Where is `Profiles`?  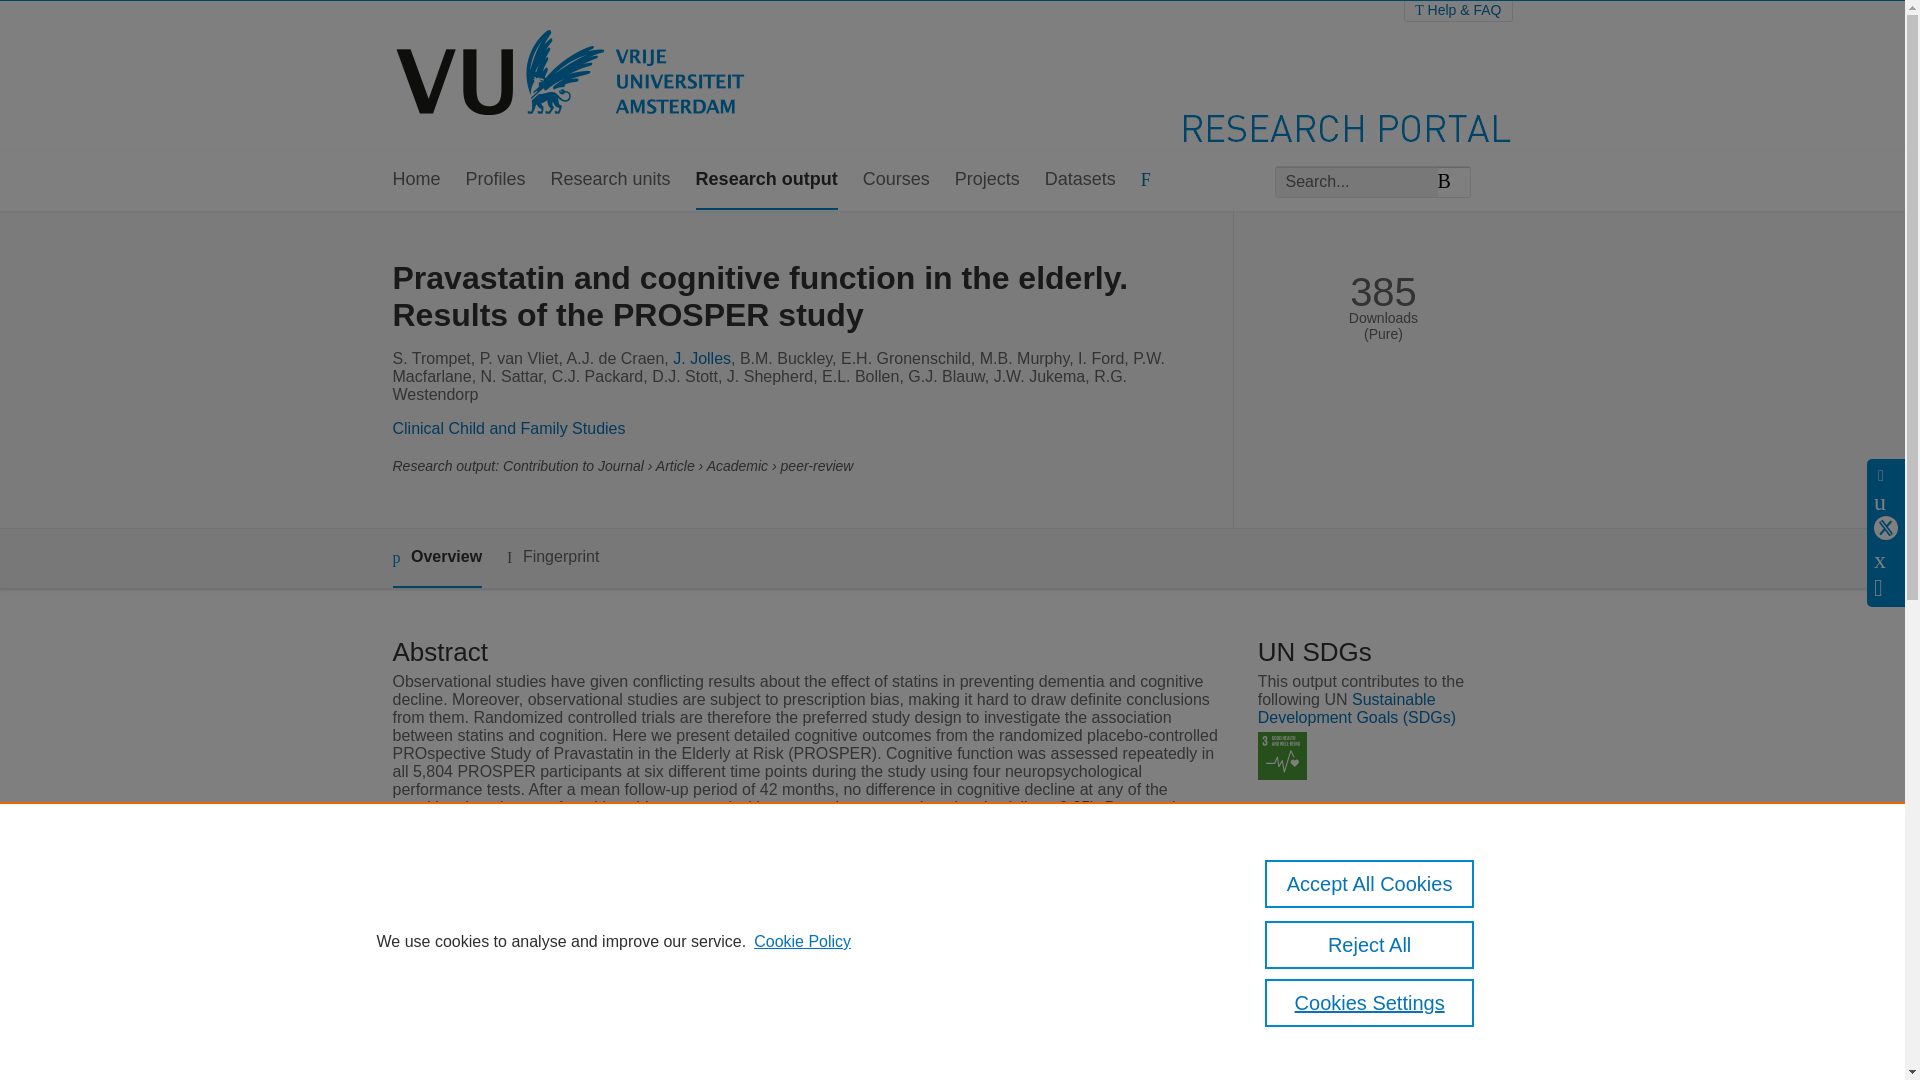 Profiles is located at coordinates (496, 180).